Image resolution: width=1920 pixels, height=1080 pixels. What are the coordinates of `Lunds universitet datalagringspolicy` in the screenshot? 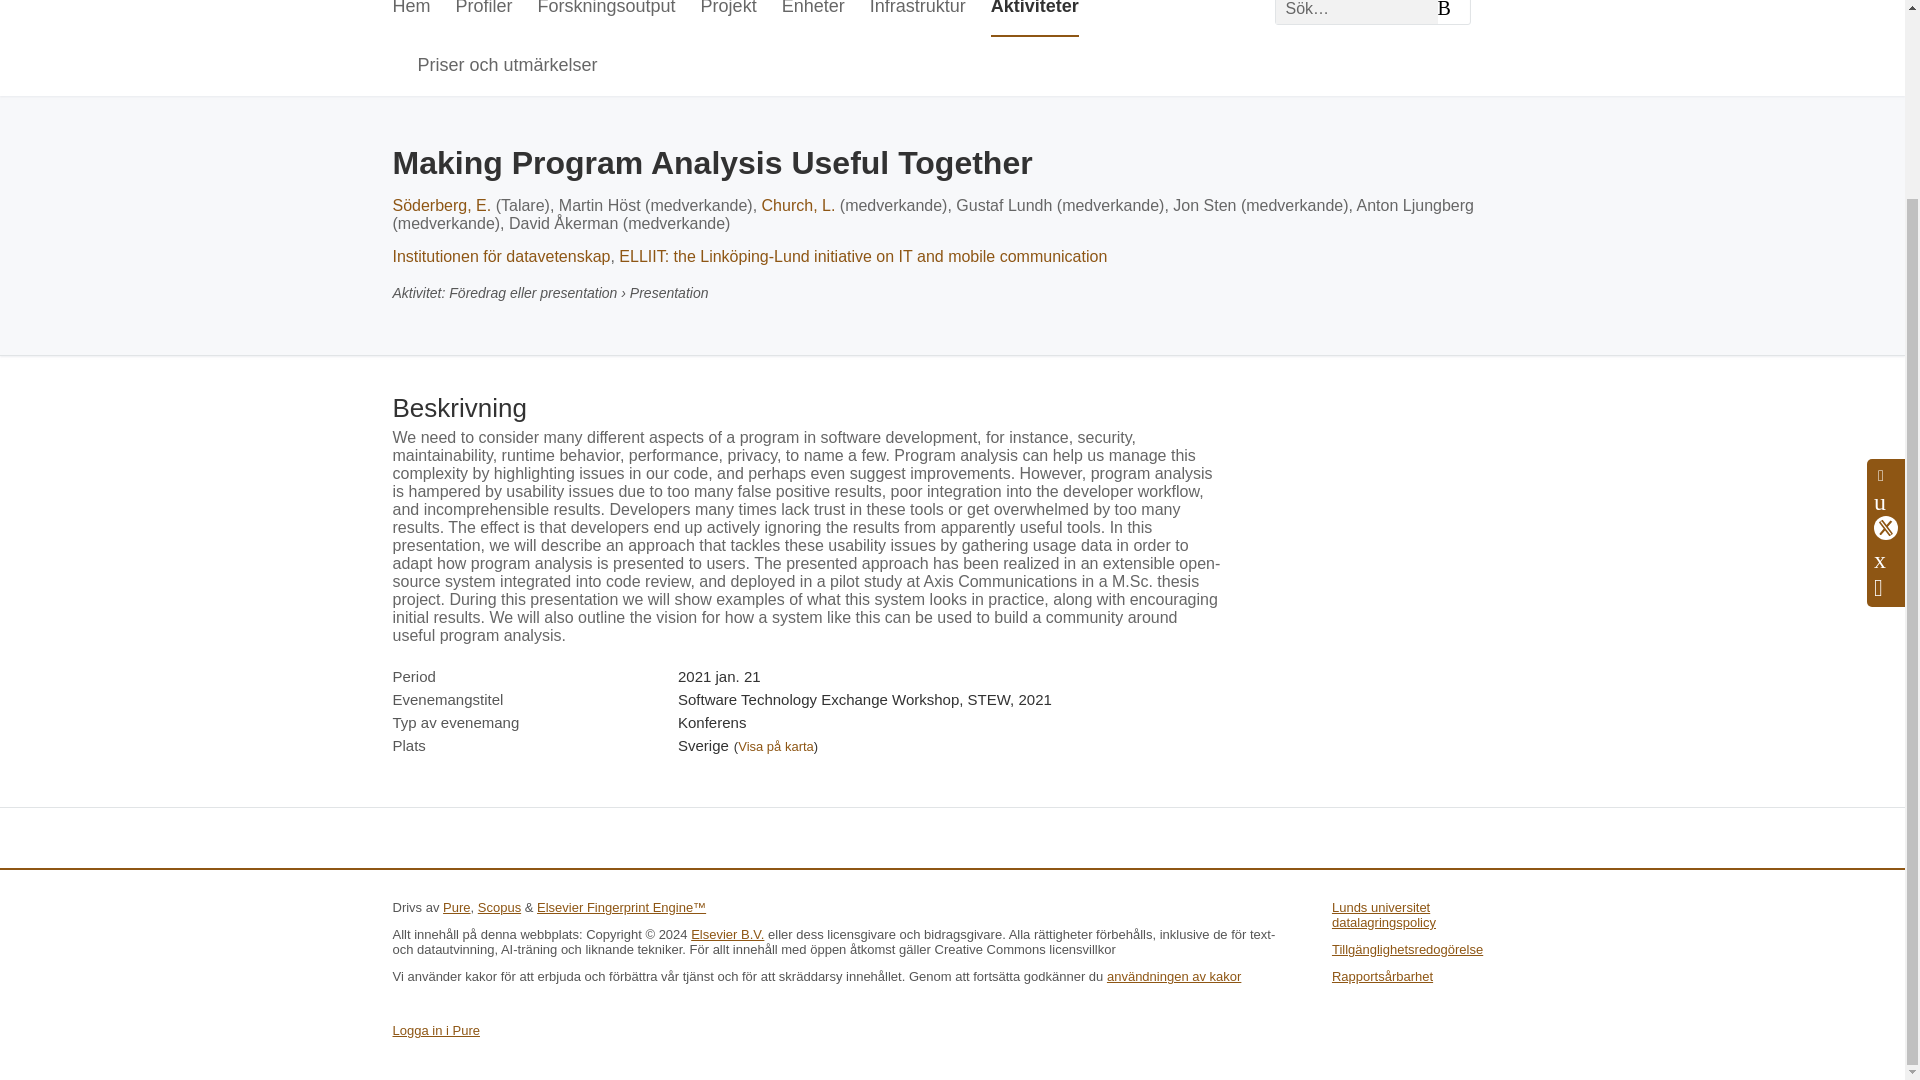 It's located at (1384, 914).